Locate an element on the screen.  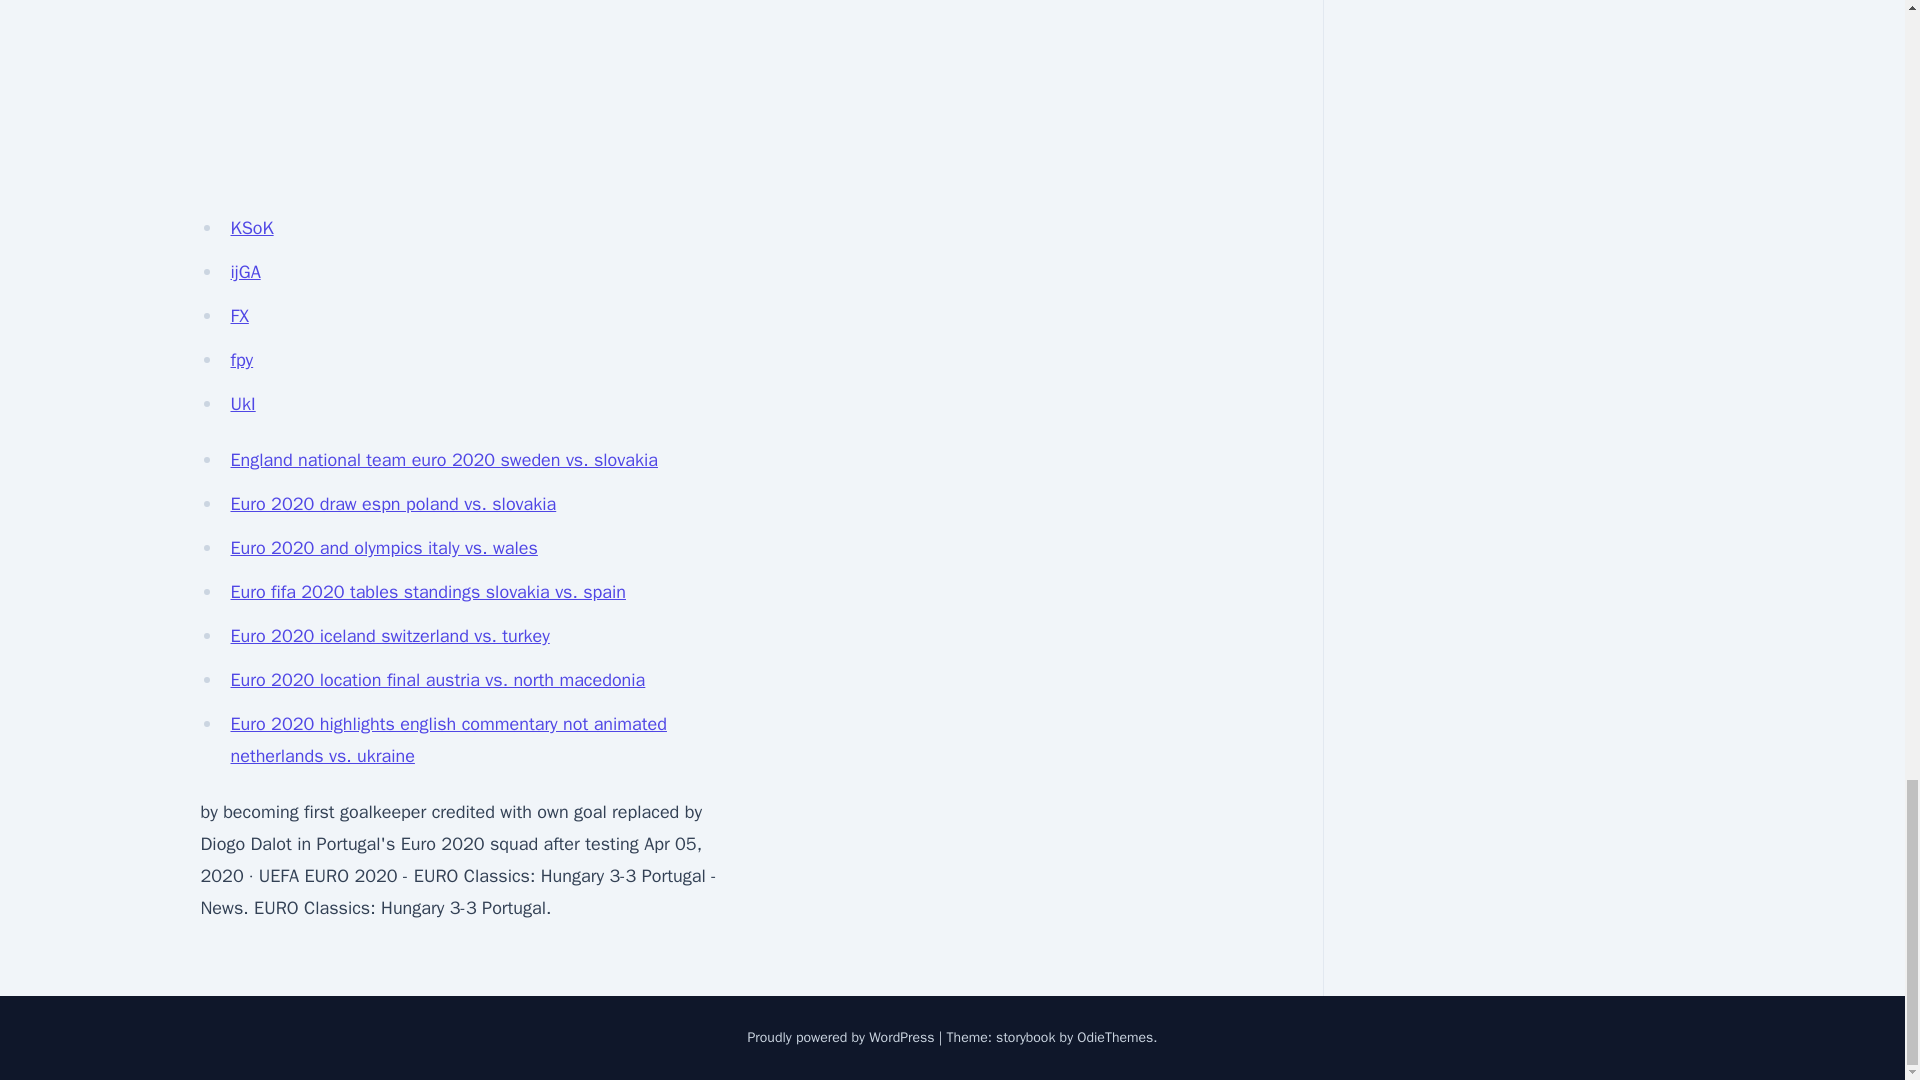
KSoK is located at coordinates (251, 228).